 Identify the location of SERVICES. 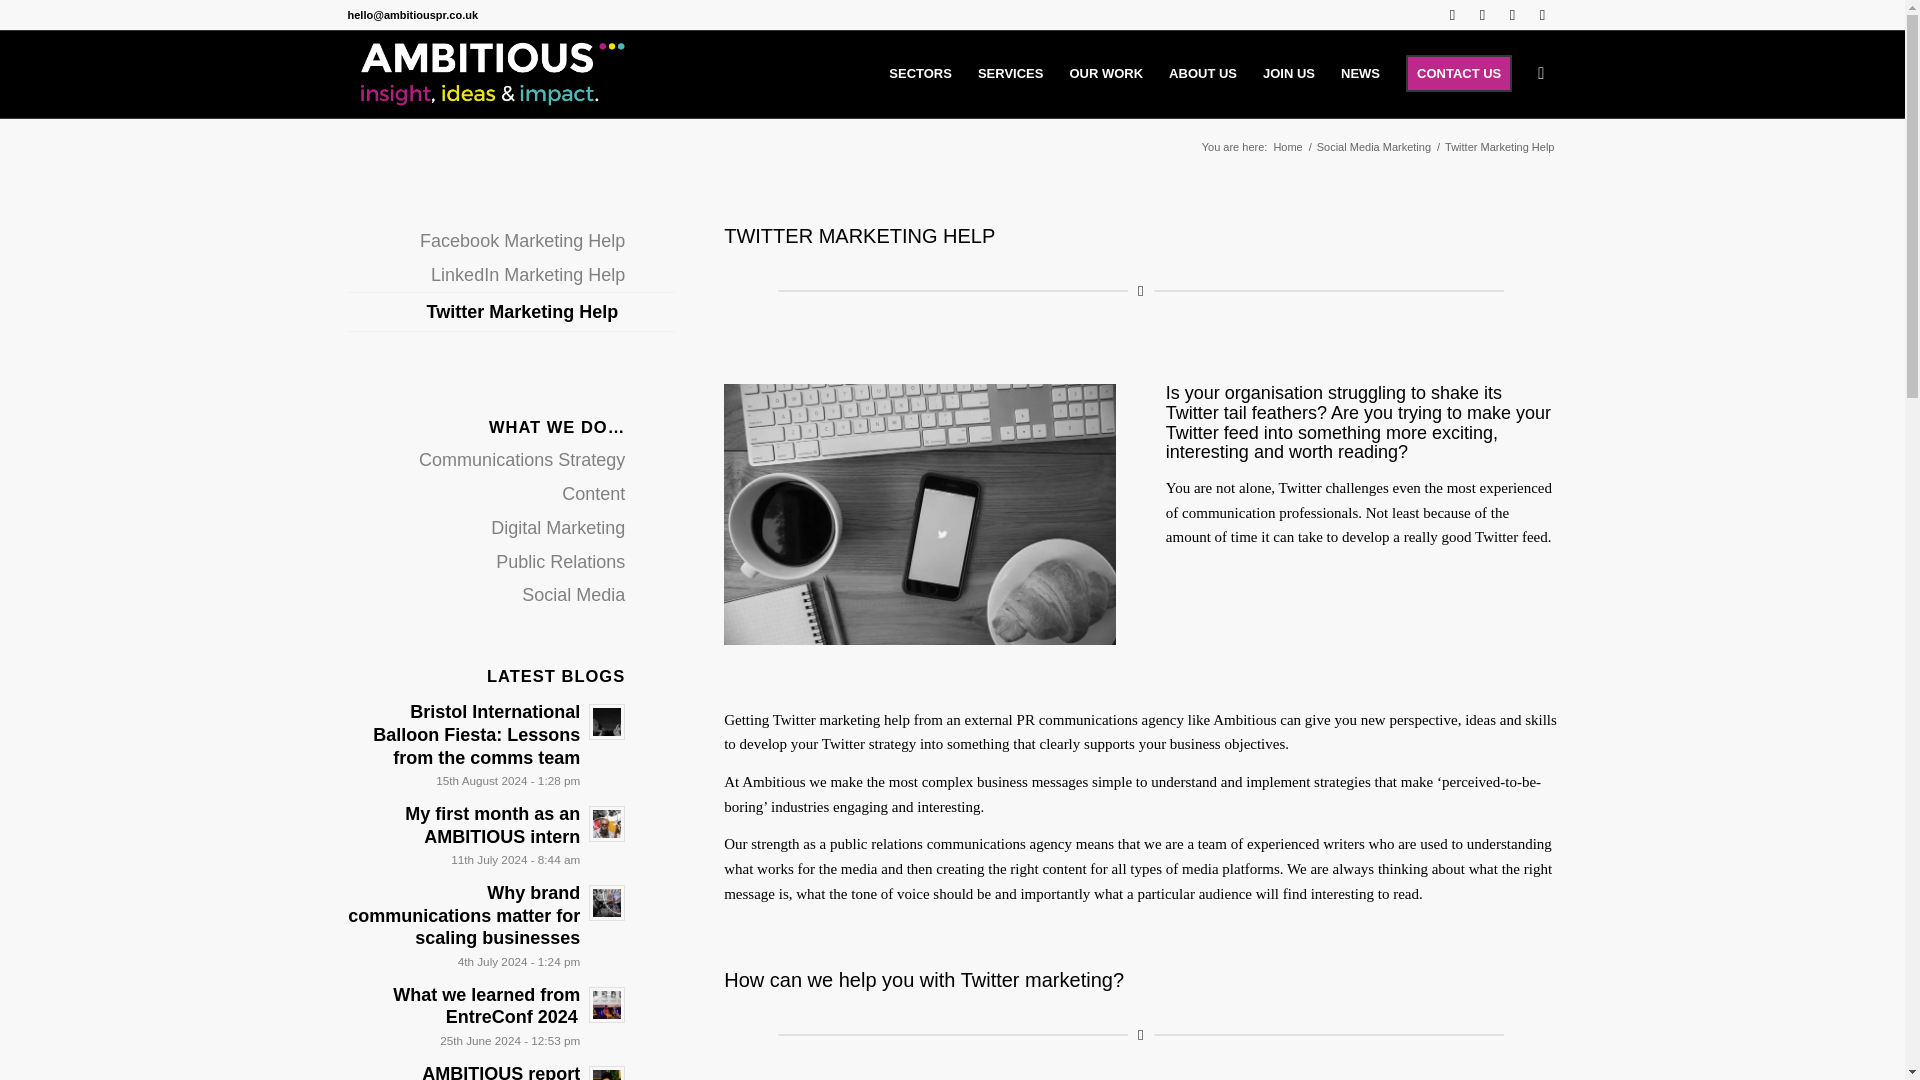
(1011, 74).